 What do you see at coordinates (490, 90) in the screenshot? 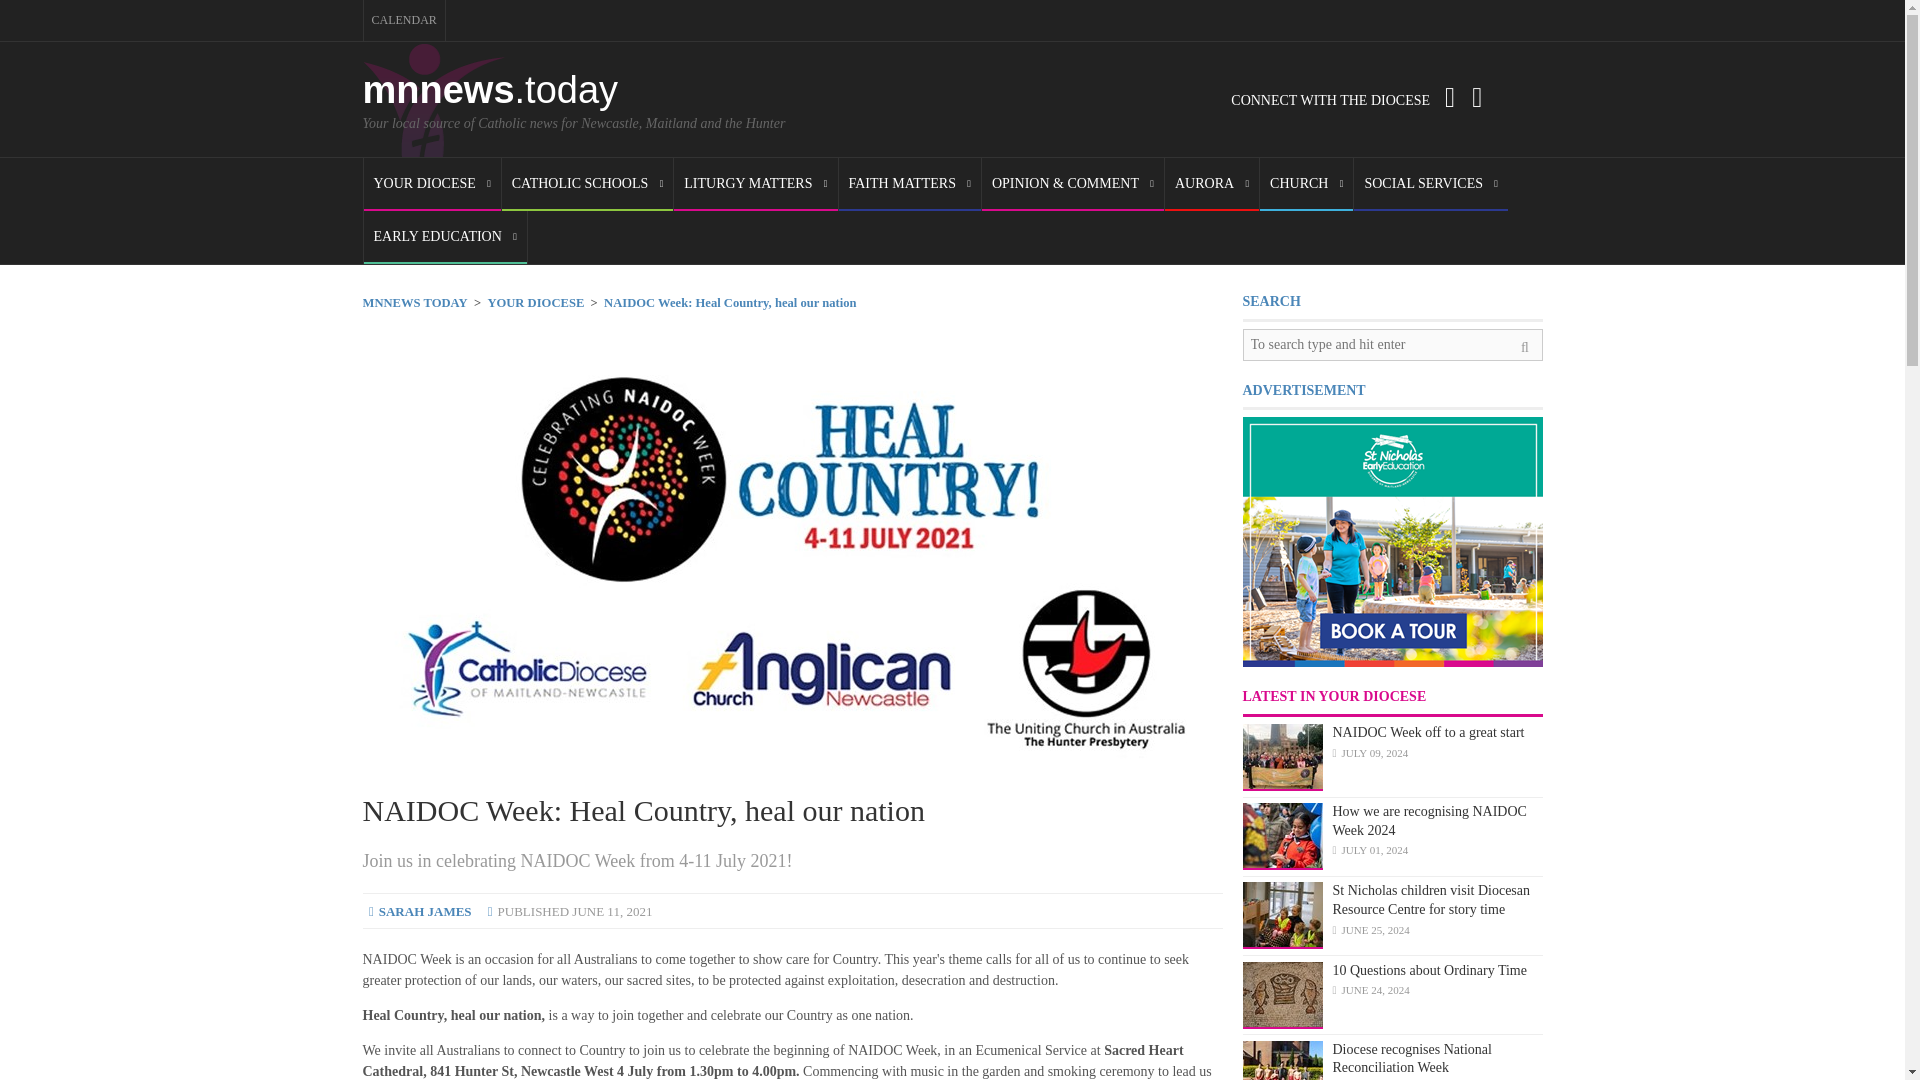
I see `mnnews.today` at bounding box center [490, 90].